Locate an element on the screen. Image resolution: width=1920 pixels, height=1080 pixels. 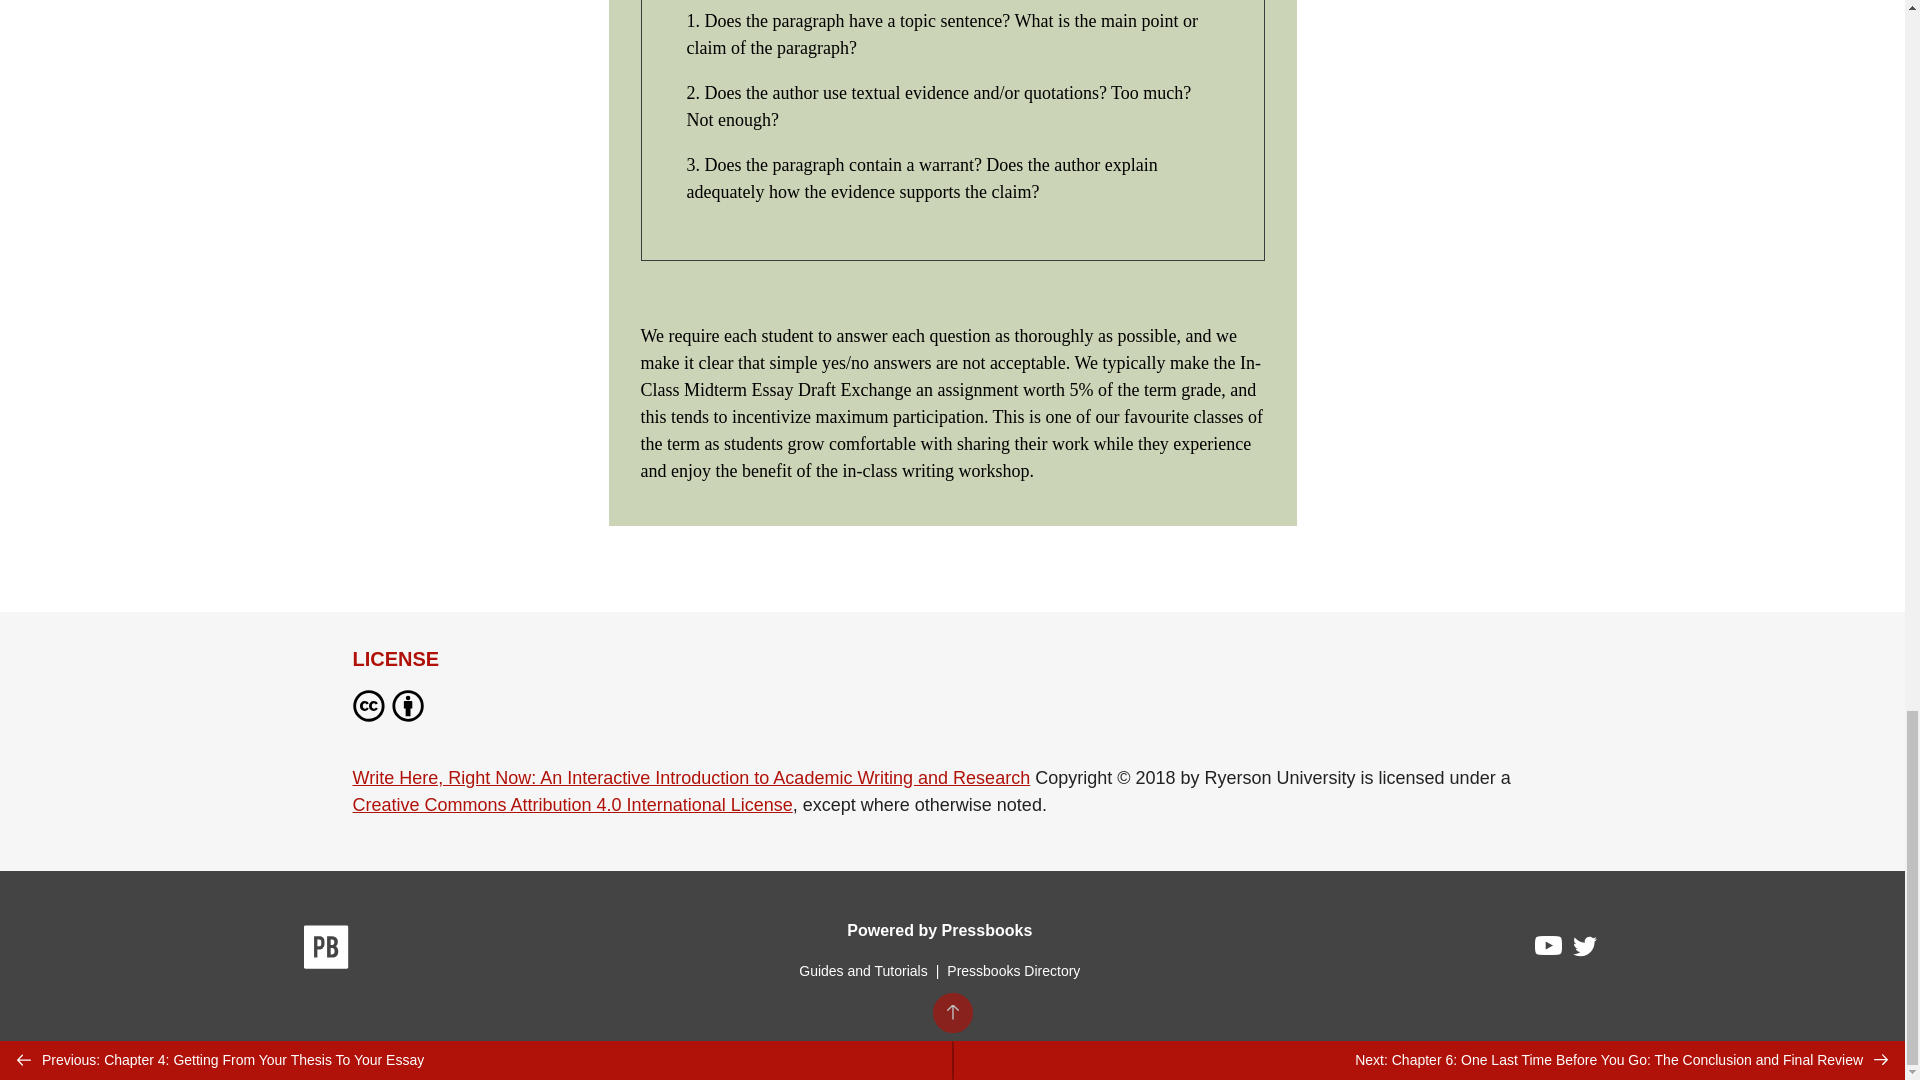
Guides and Tutorials is located at coordinates (863, 970).